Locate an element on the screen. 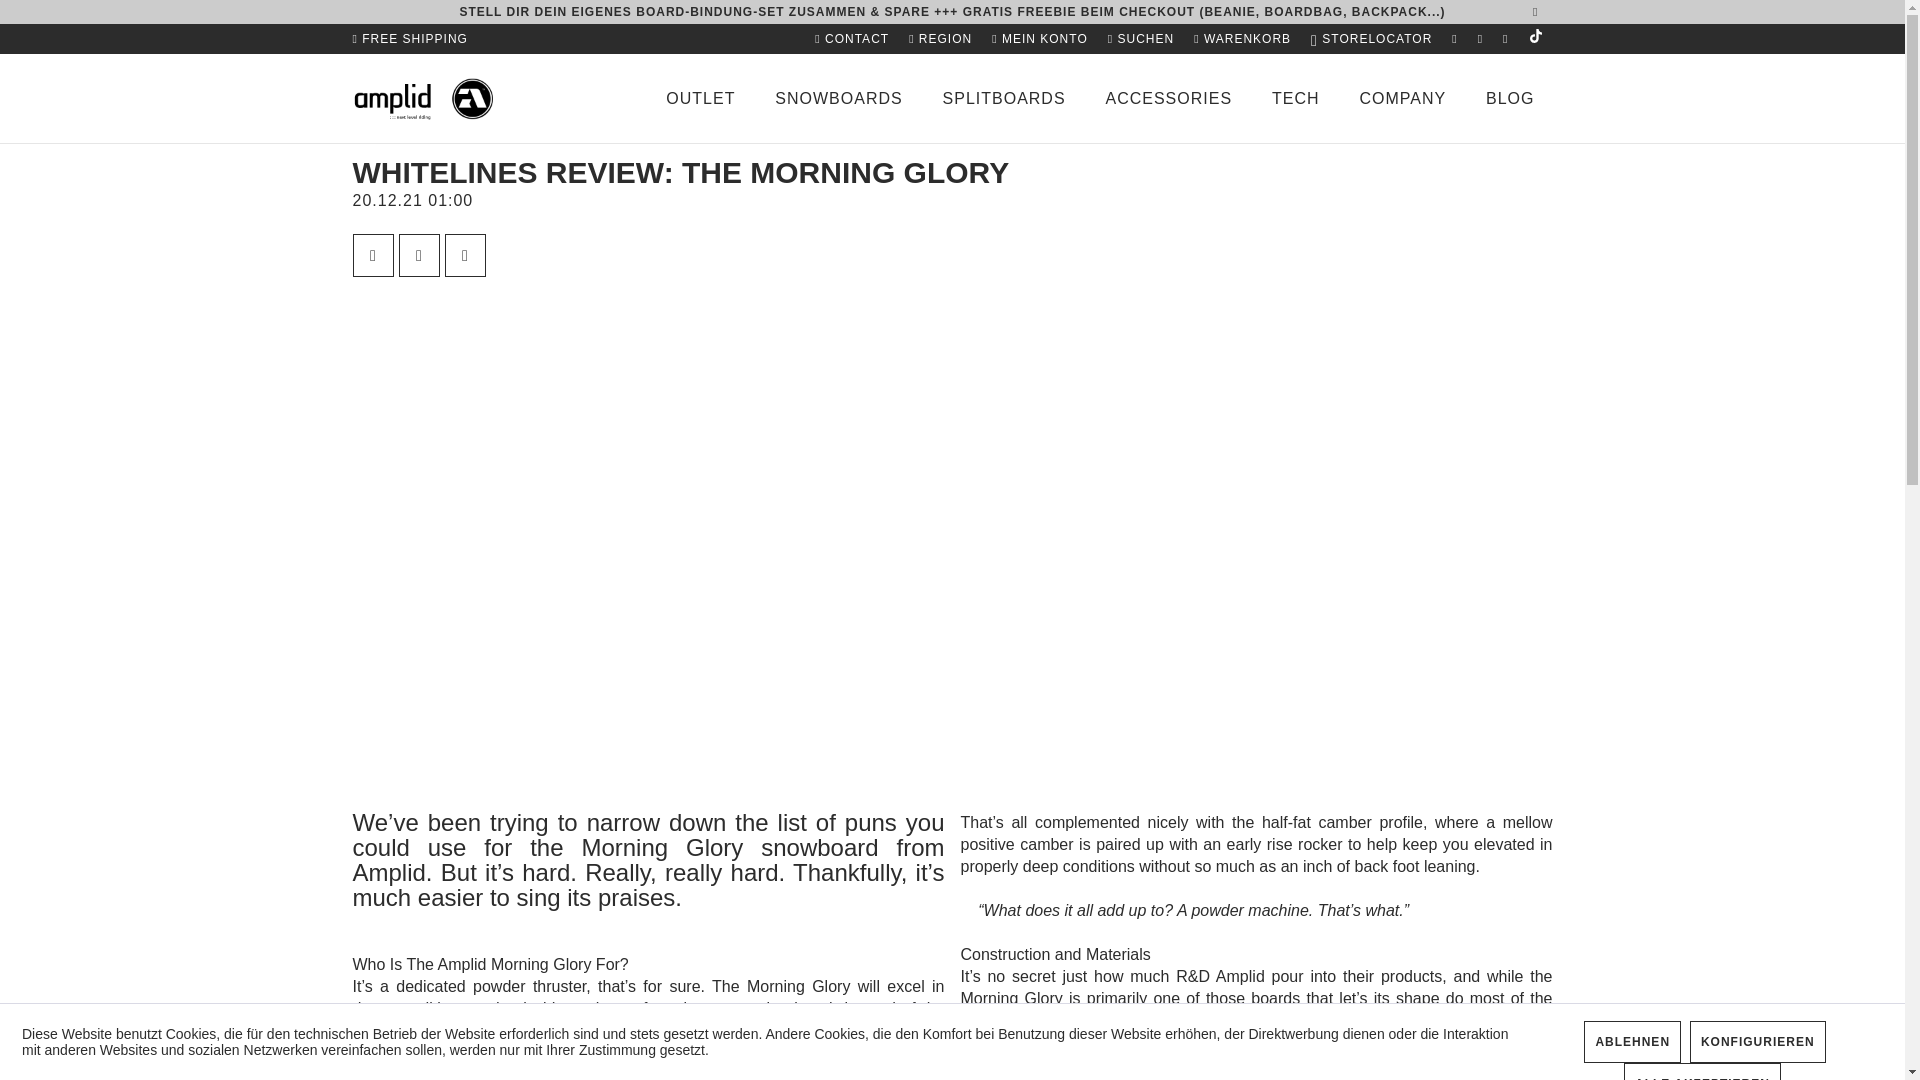  COMPANY is located at coordinates (1402, 98).